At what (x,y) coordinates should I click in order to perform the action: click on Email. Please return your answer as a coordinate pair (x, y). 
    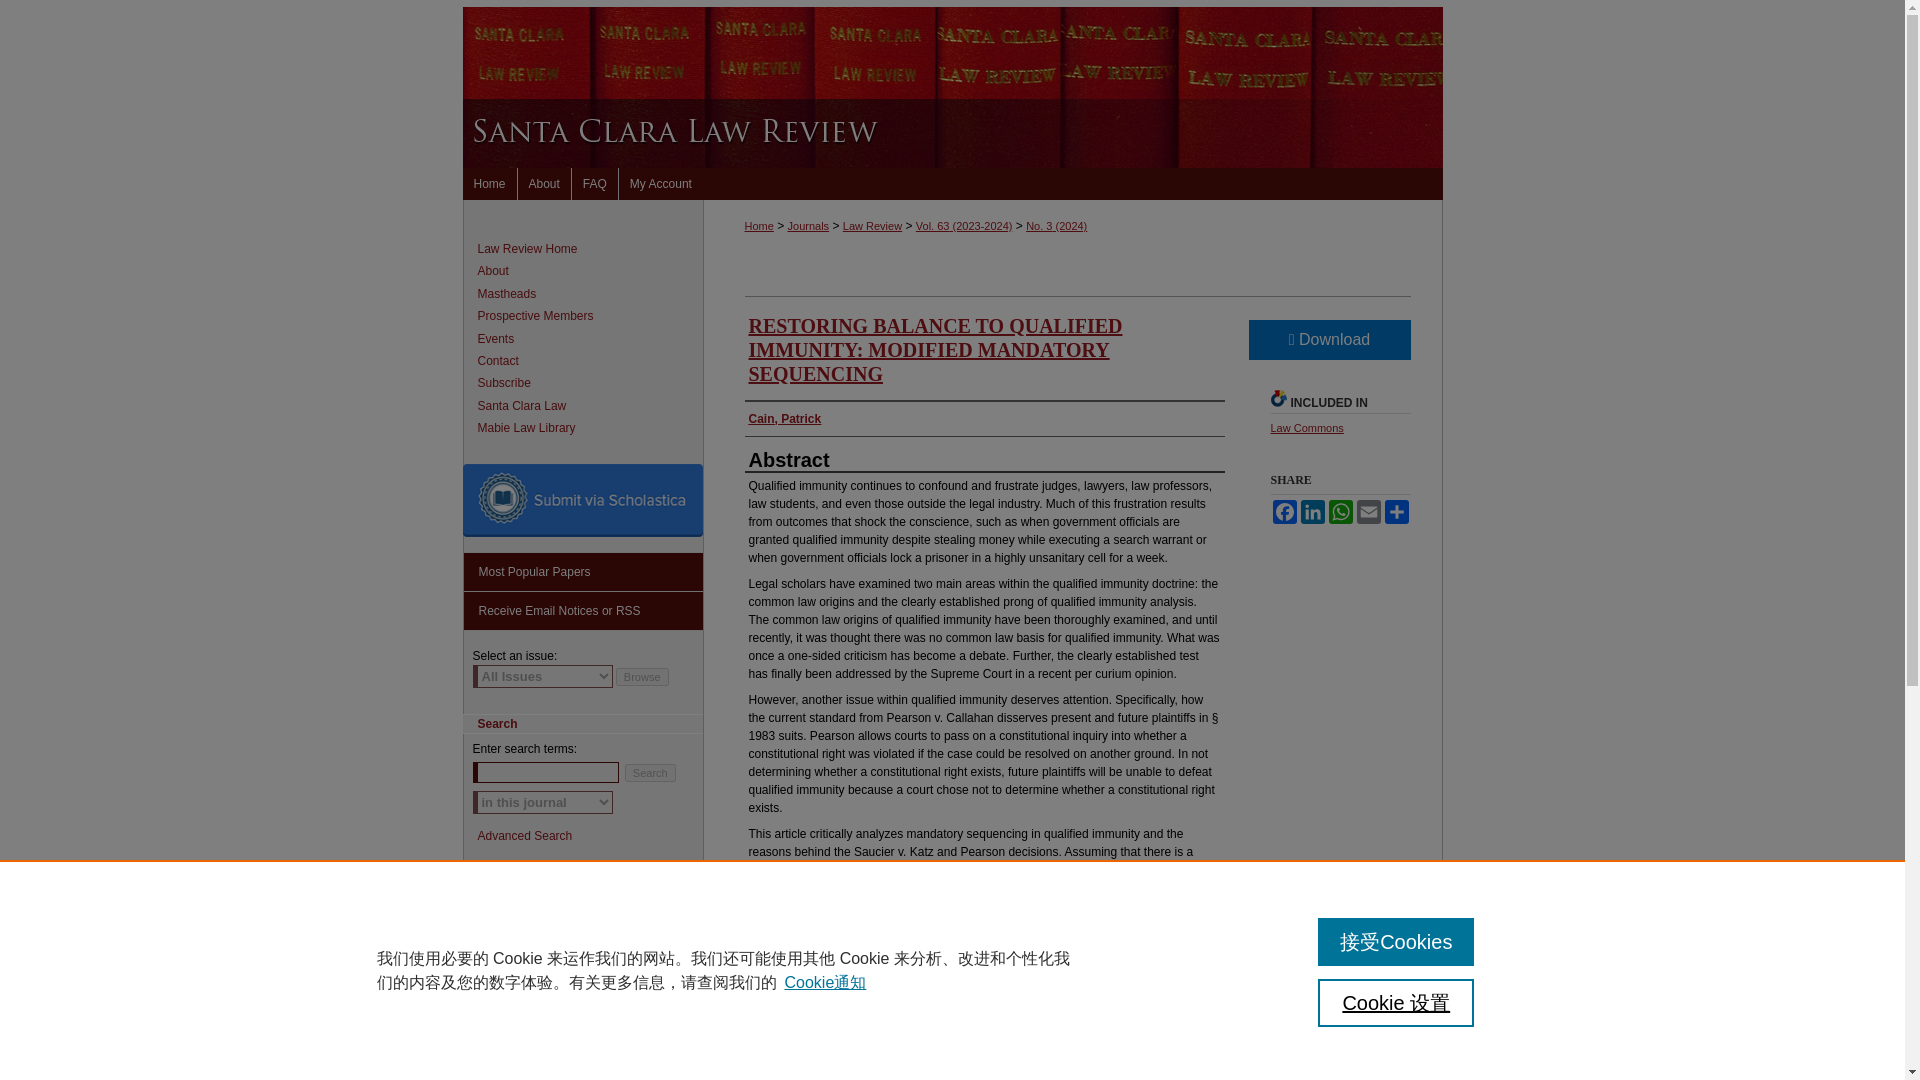
    Looking at the image, I should click on (1368, 512).